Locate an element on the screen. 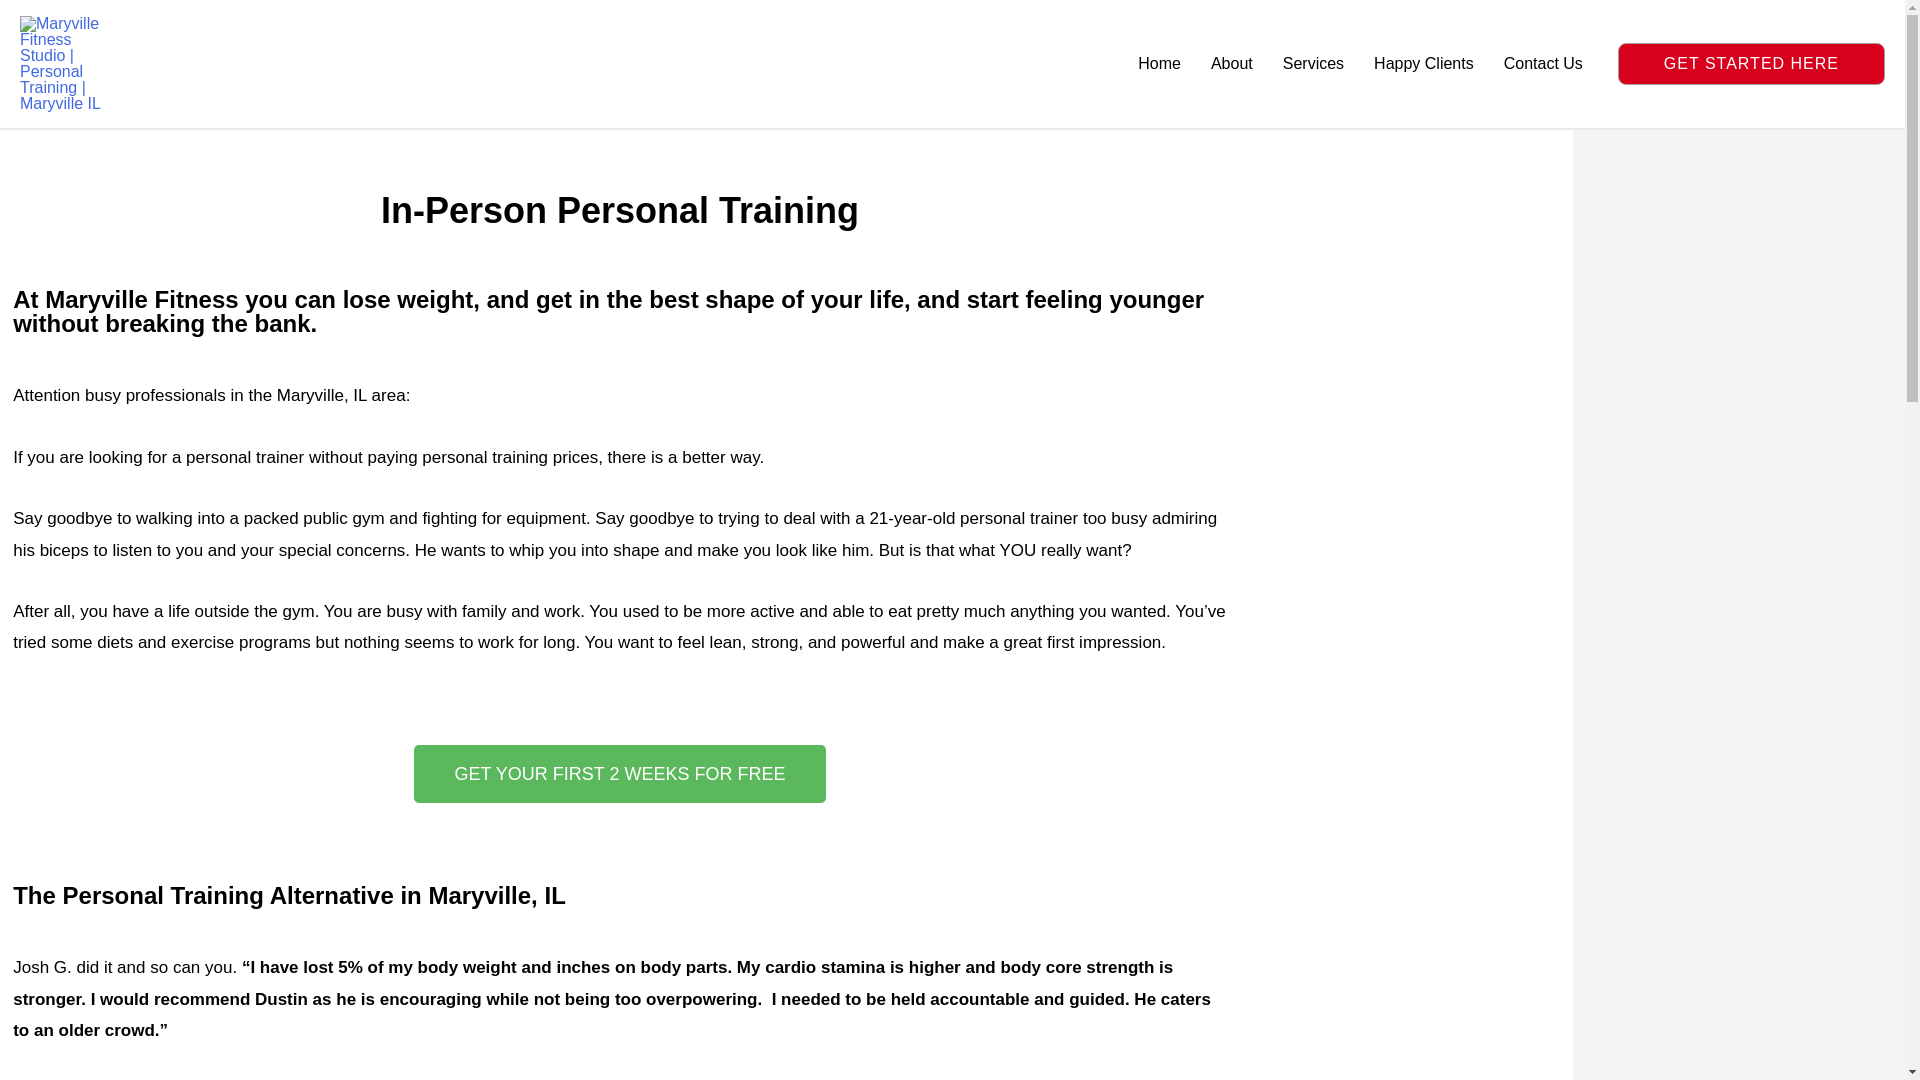 The image size is (1920, 1080). GET STARTED HERE is located at coordinates (1752, 64).